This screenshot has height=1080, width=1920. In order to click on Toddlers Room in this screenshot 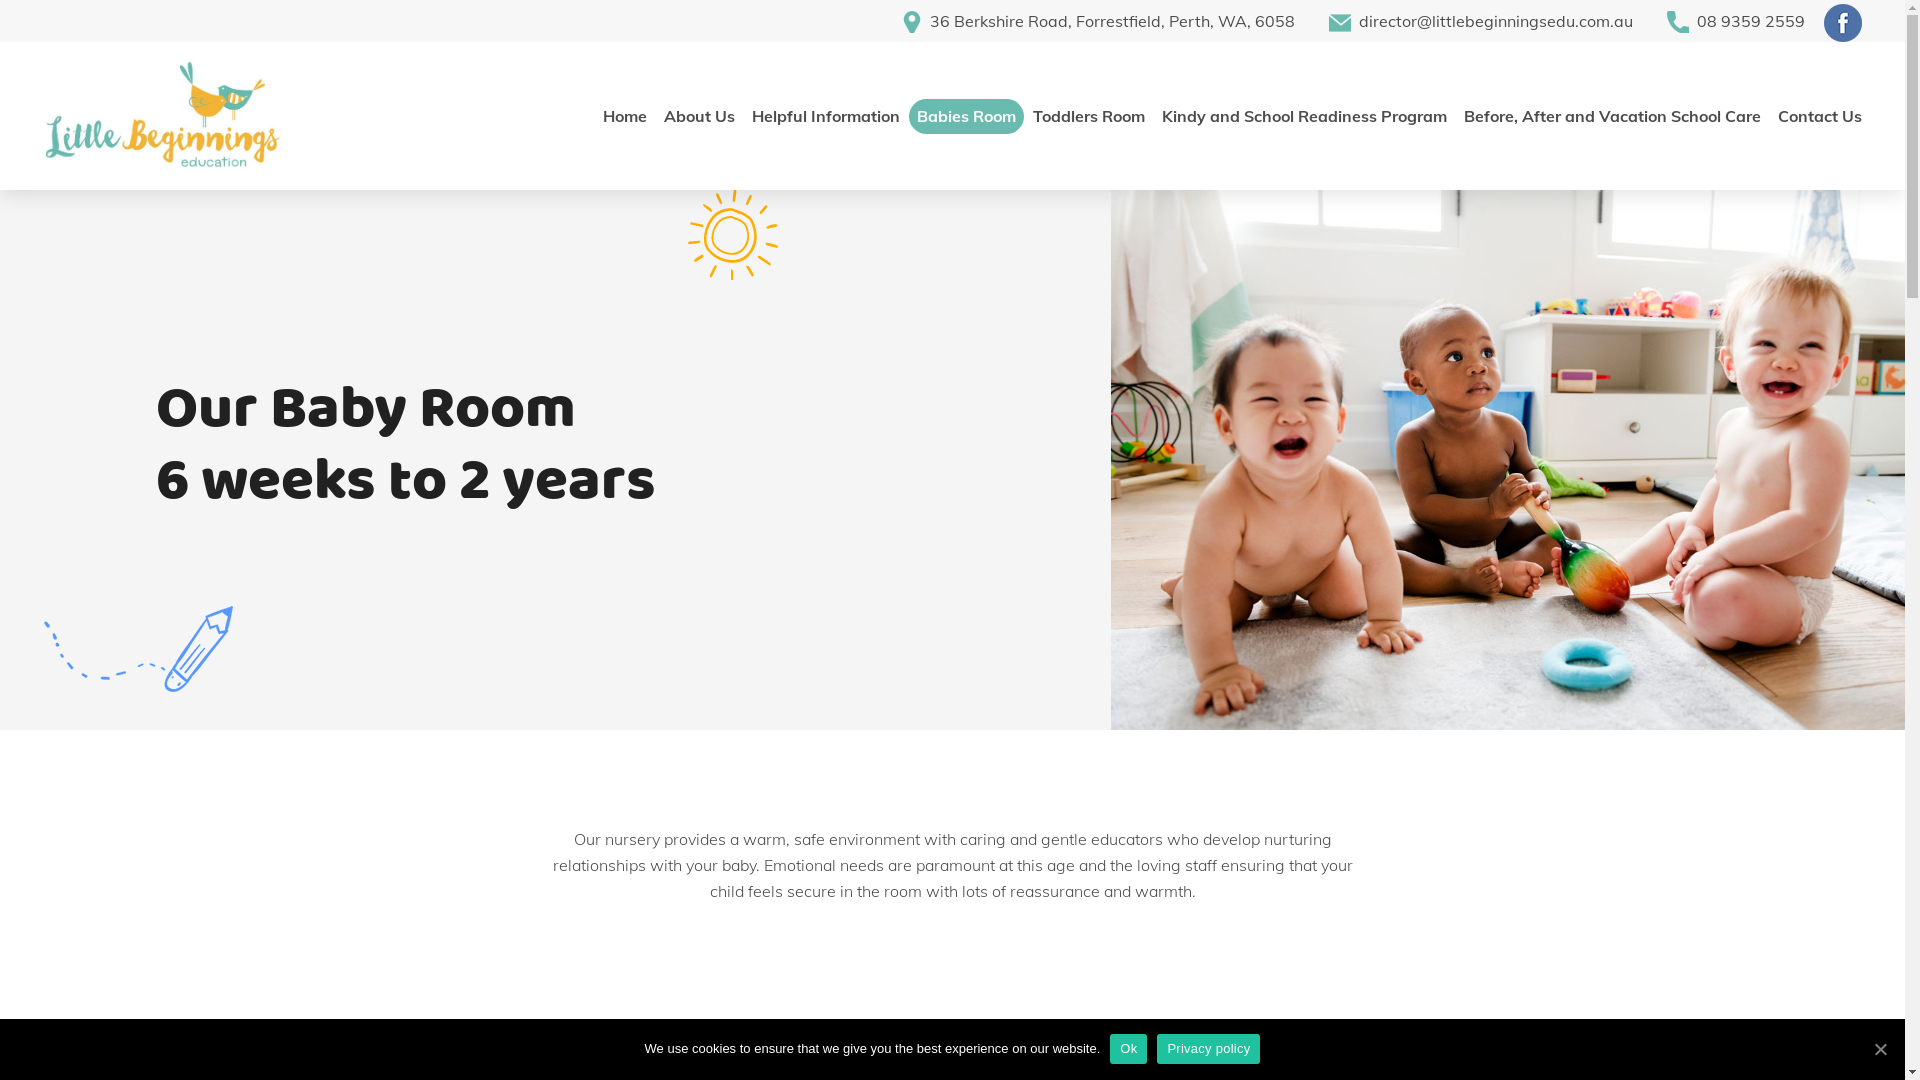, I will do `click(1089, 116)`.